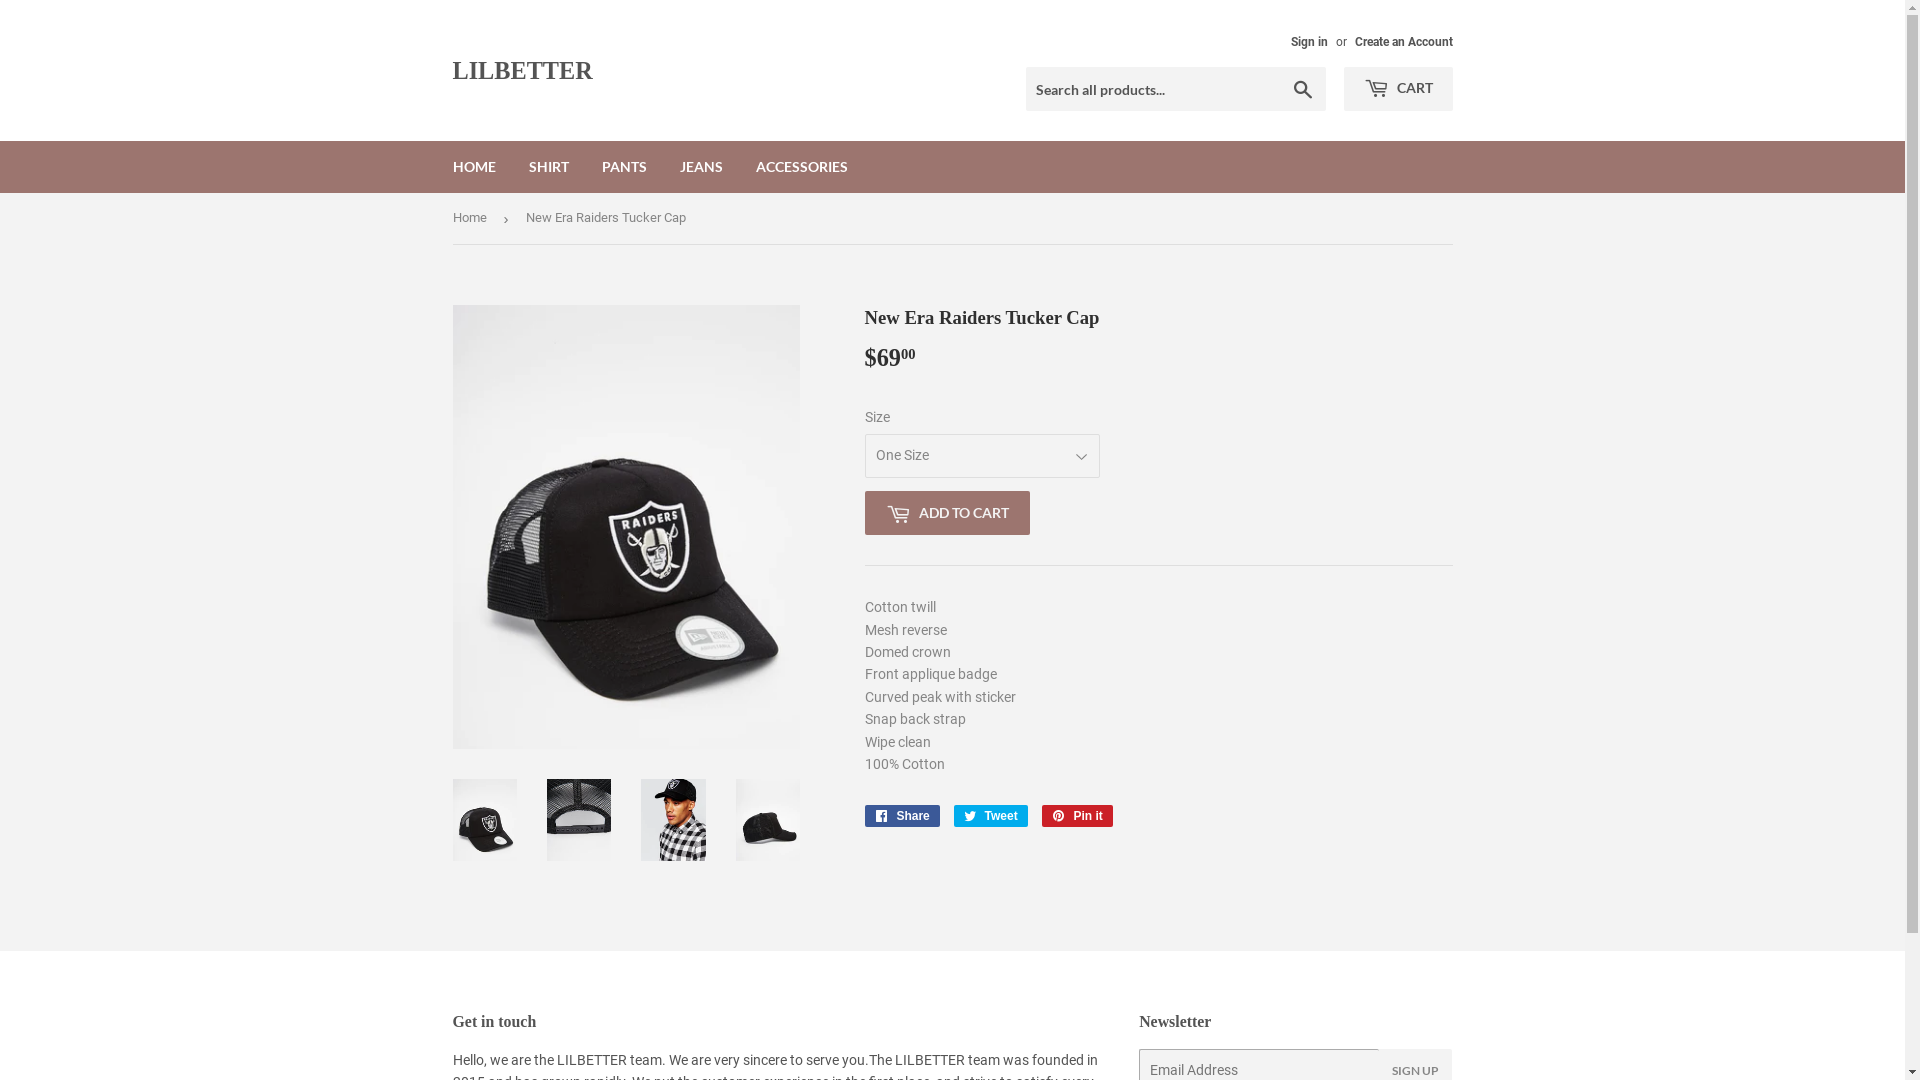 This screenshot has height=1080, width=1920. Describe the element at coordinates (1078, 816) in the screenshot. I see `Pin it
Pin on Pinterest` at that location.